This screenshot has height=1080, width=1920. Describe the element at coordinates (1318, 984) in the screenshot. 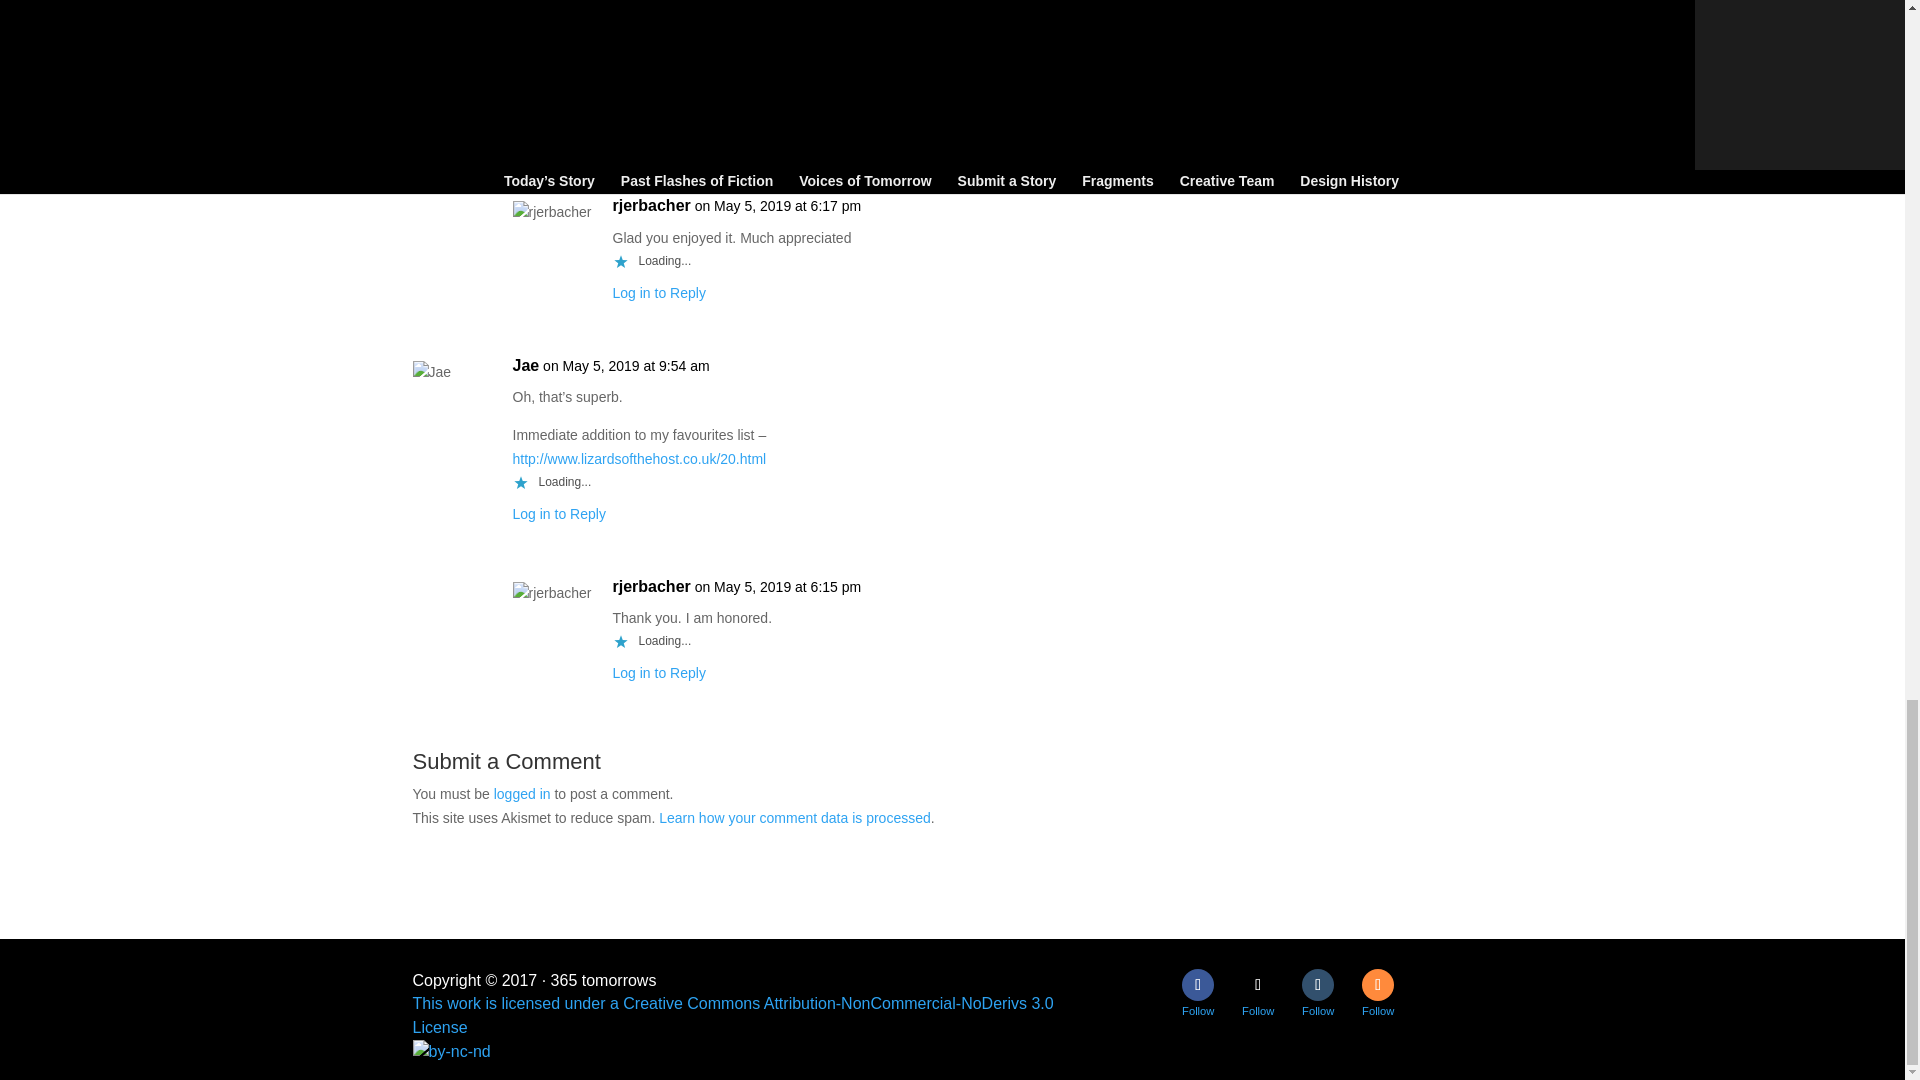

I see `Follow on tumblr` at that location.